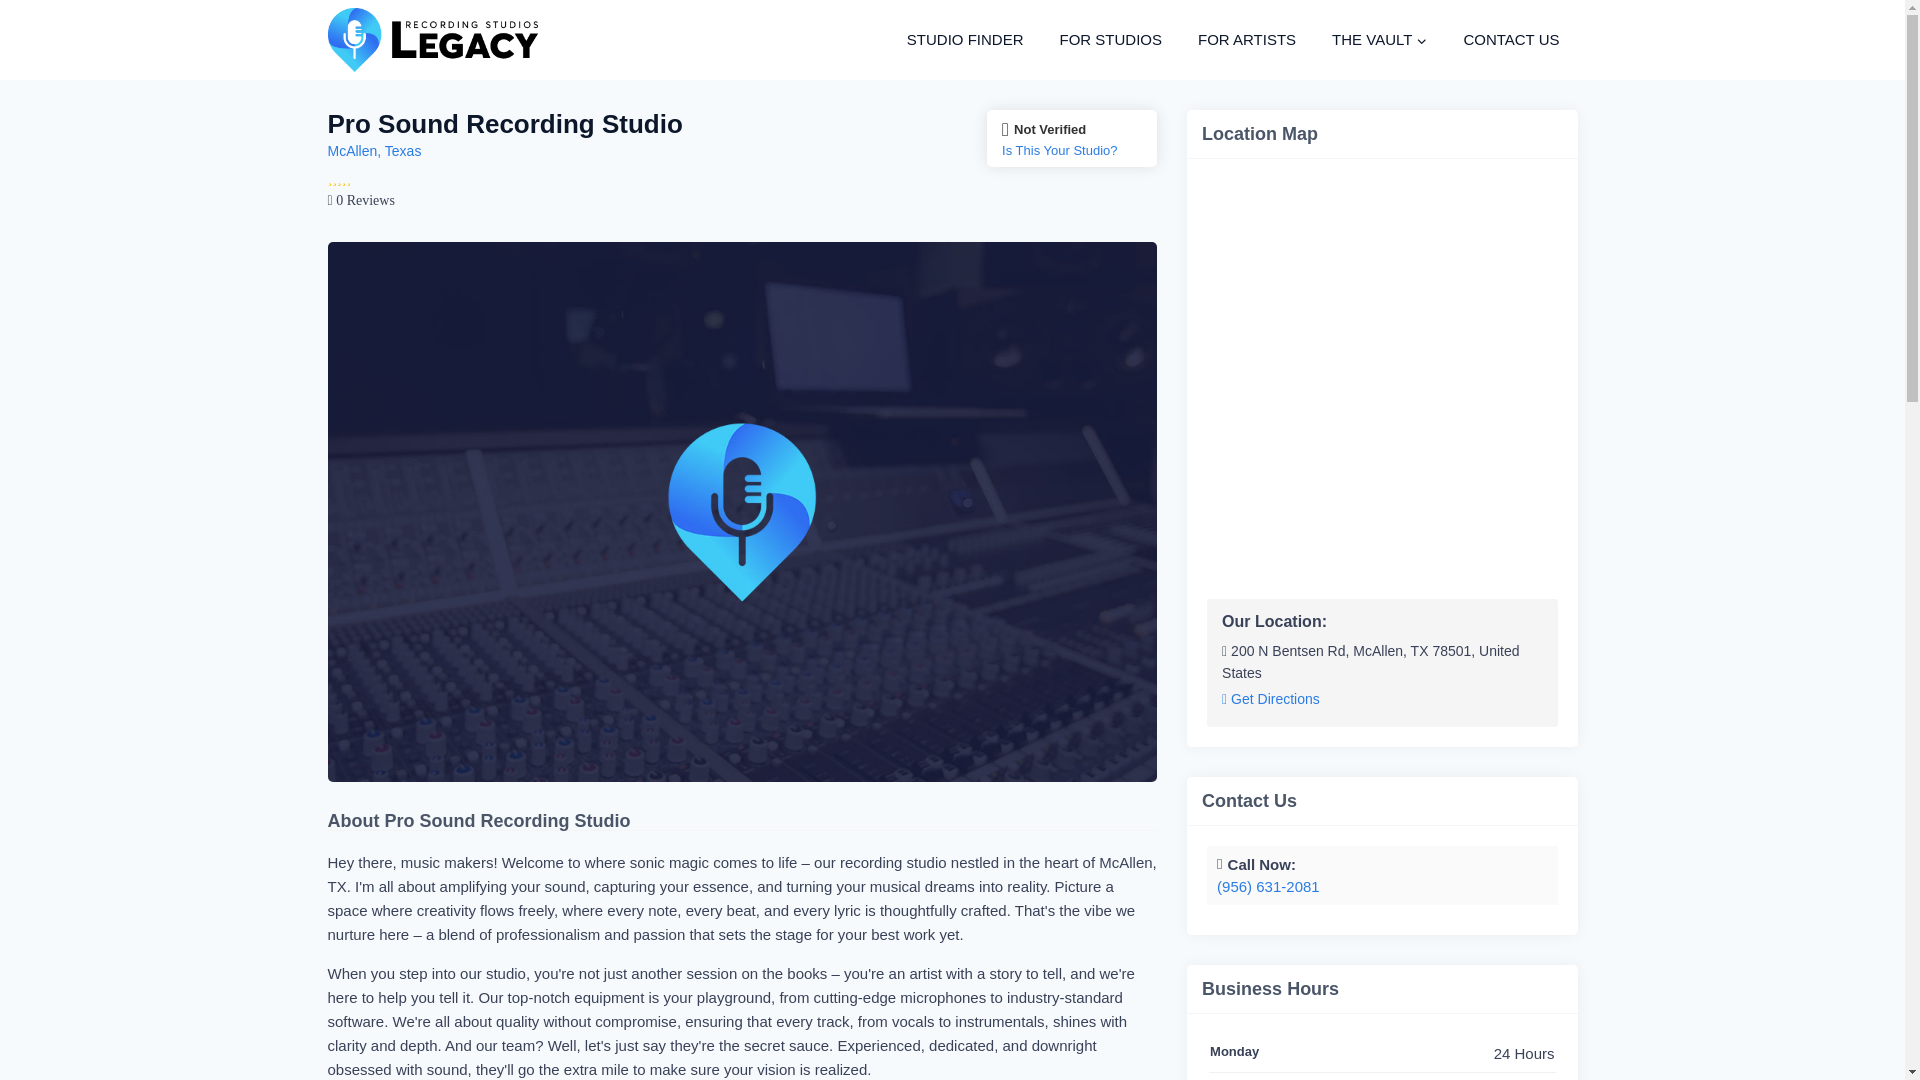 This screenshot has width=1920, height=1080. Describe the element at coordinates (1110, 40) in the screenshot. I see `FOR STUDIOS` at that location.